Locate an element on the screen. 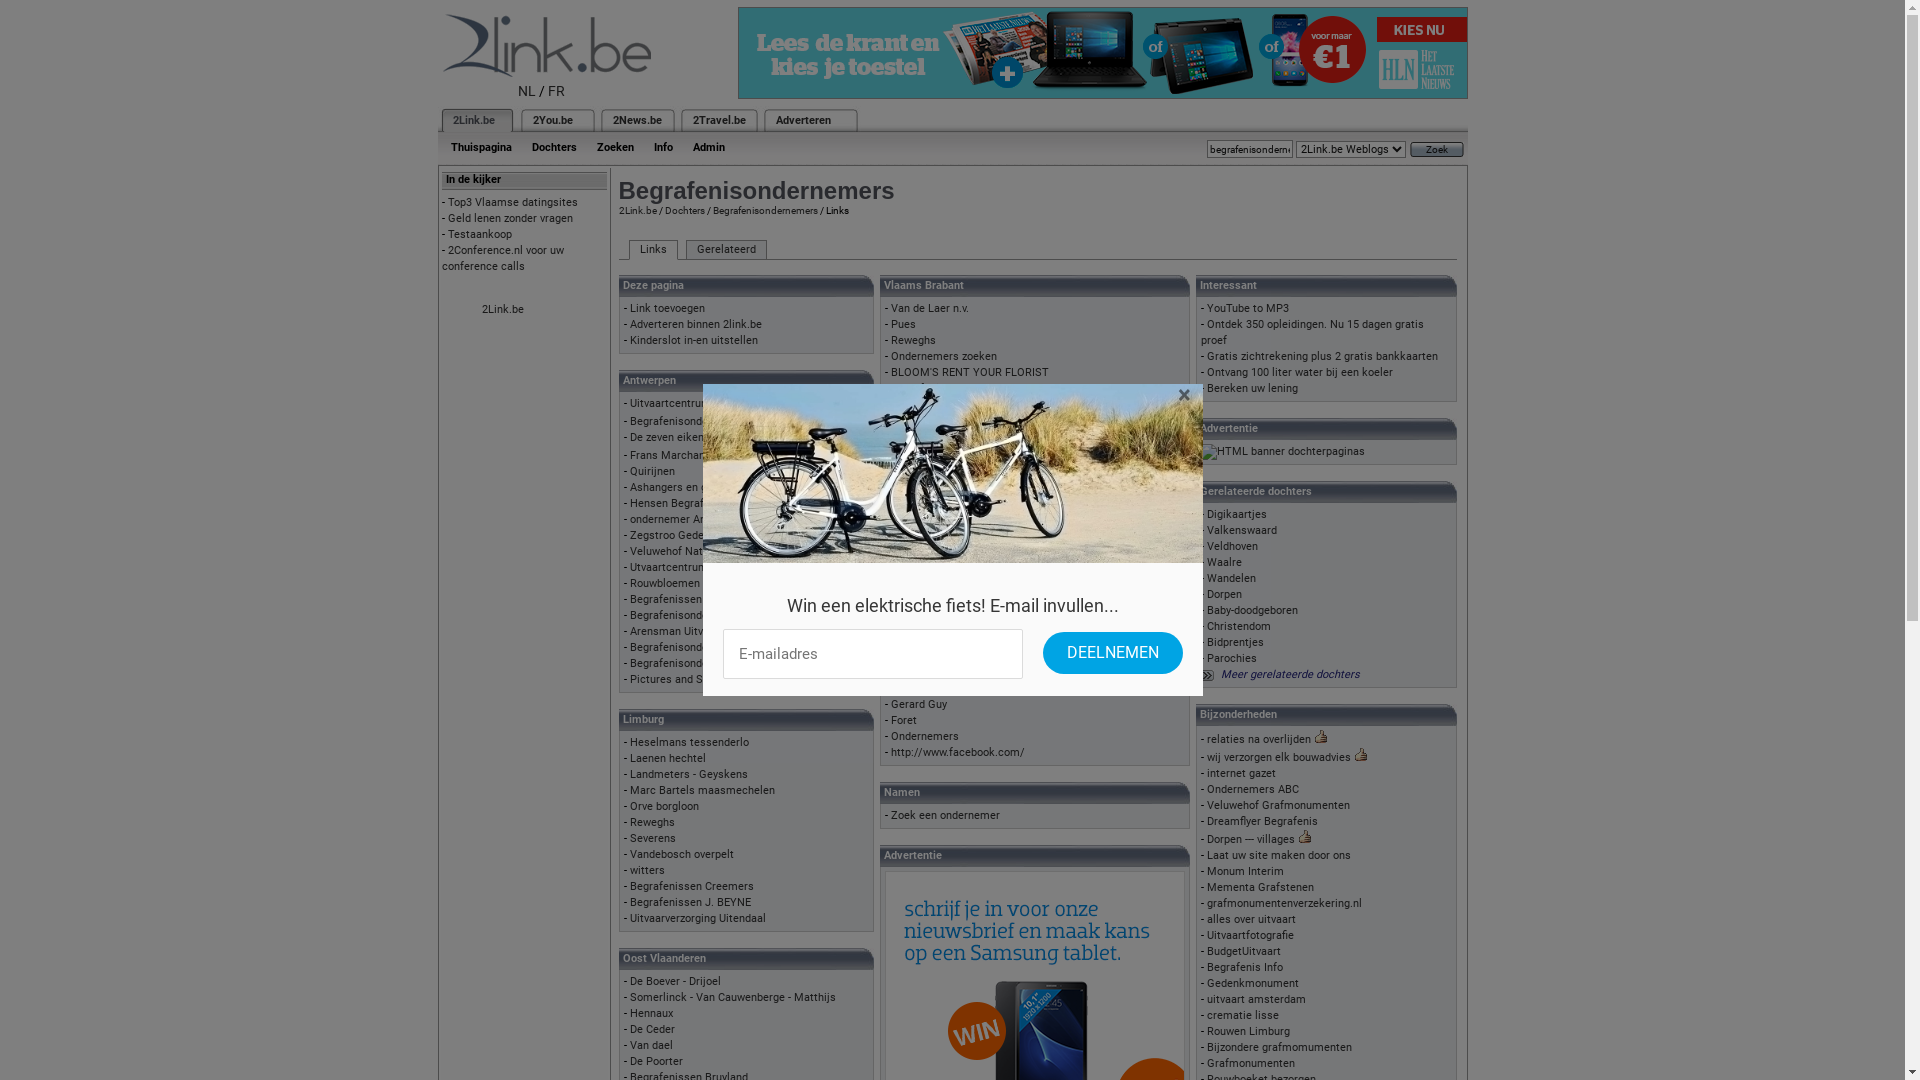 Image resolution: width=1920 pixels, height=1080 pixels. Orve borgloon is located at coordinates (664, 806).